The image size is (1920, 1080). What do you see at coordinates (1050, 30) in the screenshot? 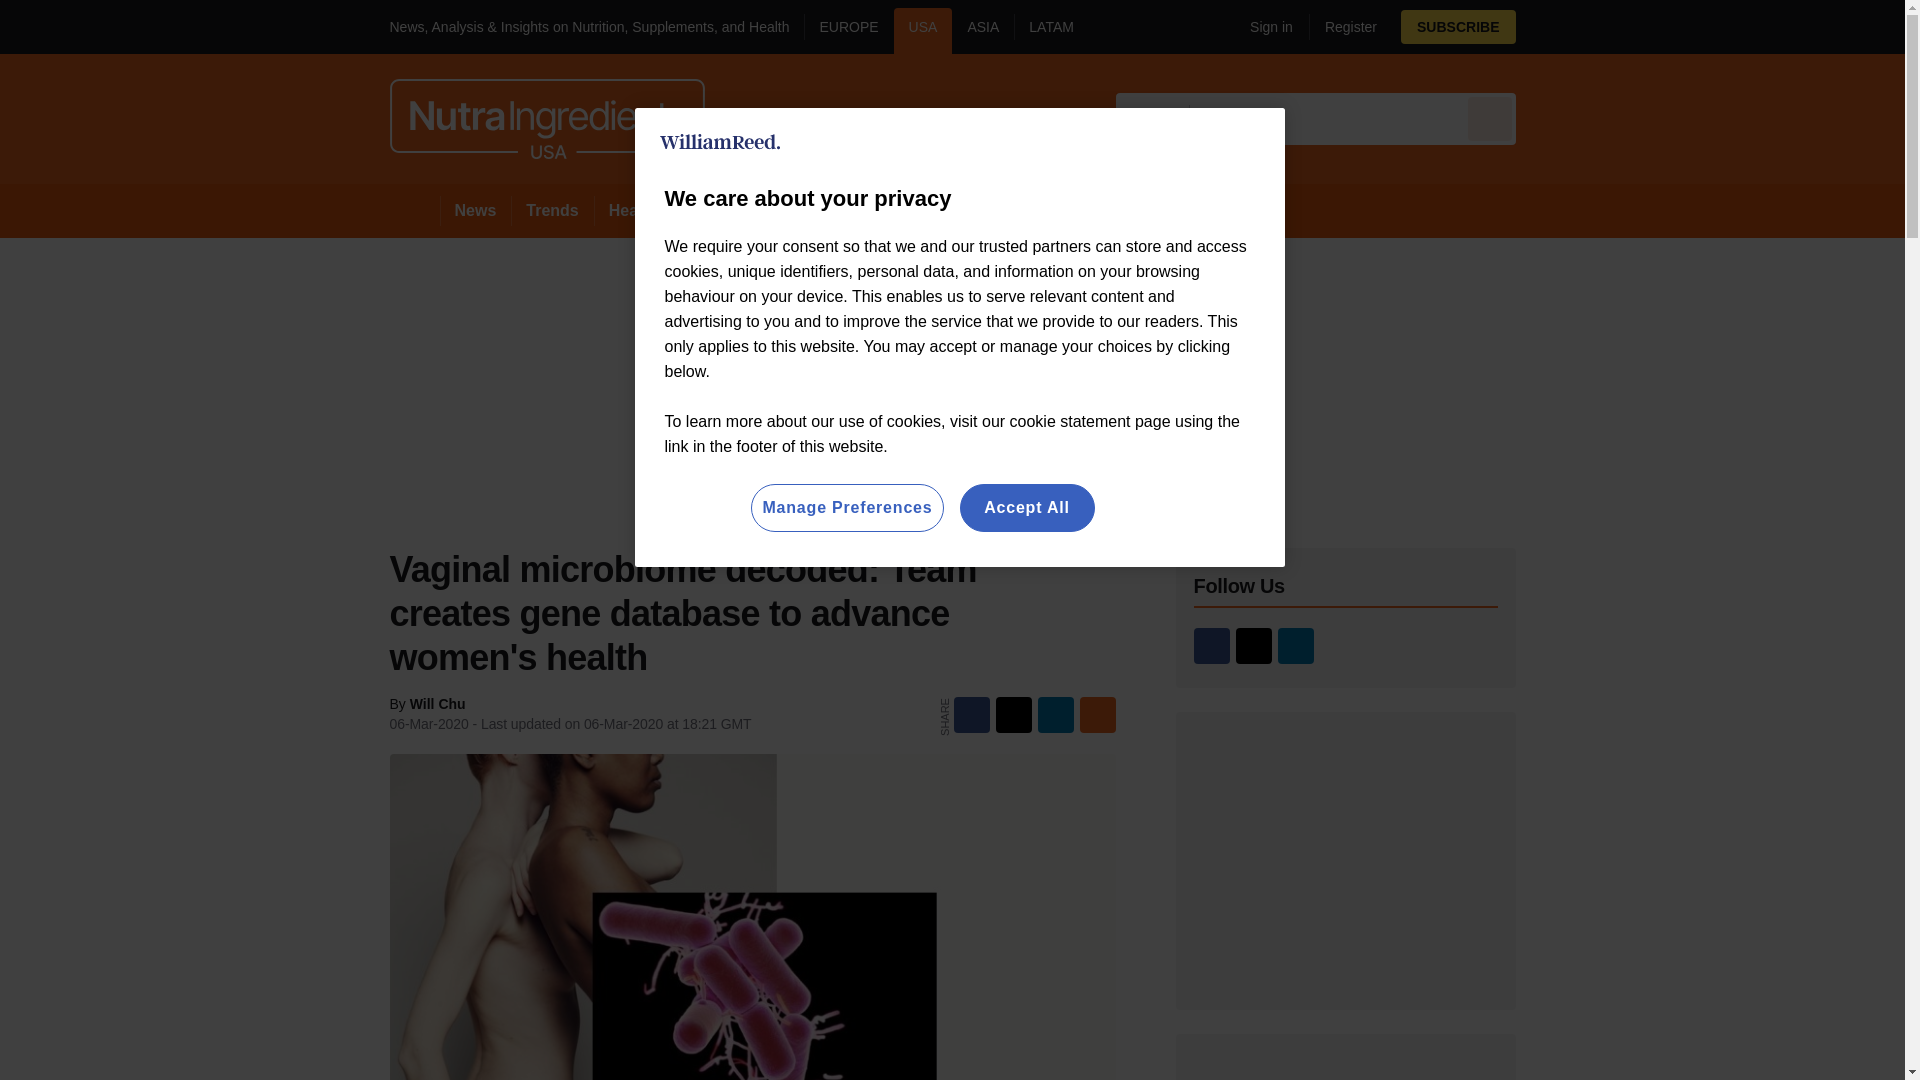
I see `LATAM` at bounding box center [1050, 30].